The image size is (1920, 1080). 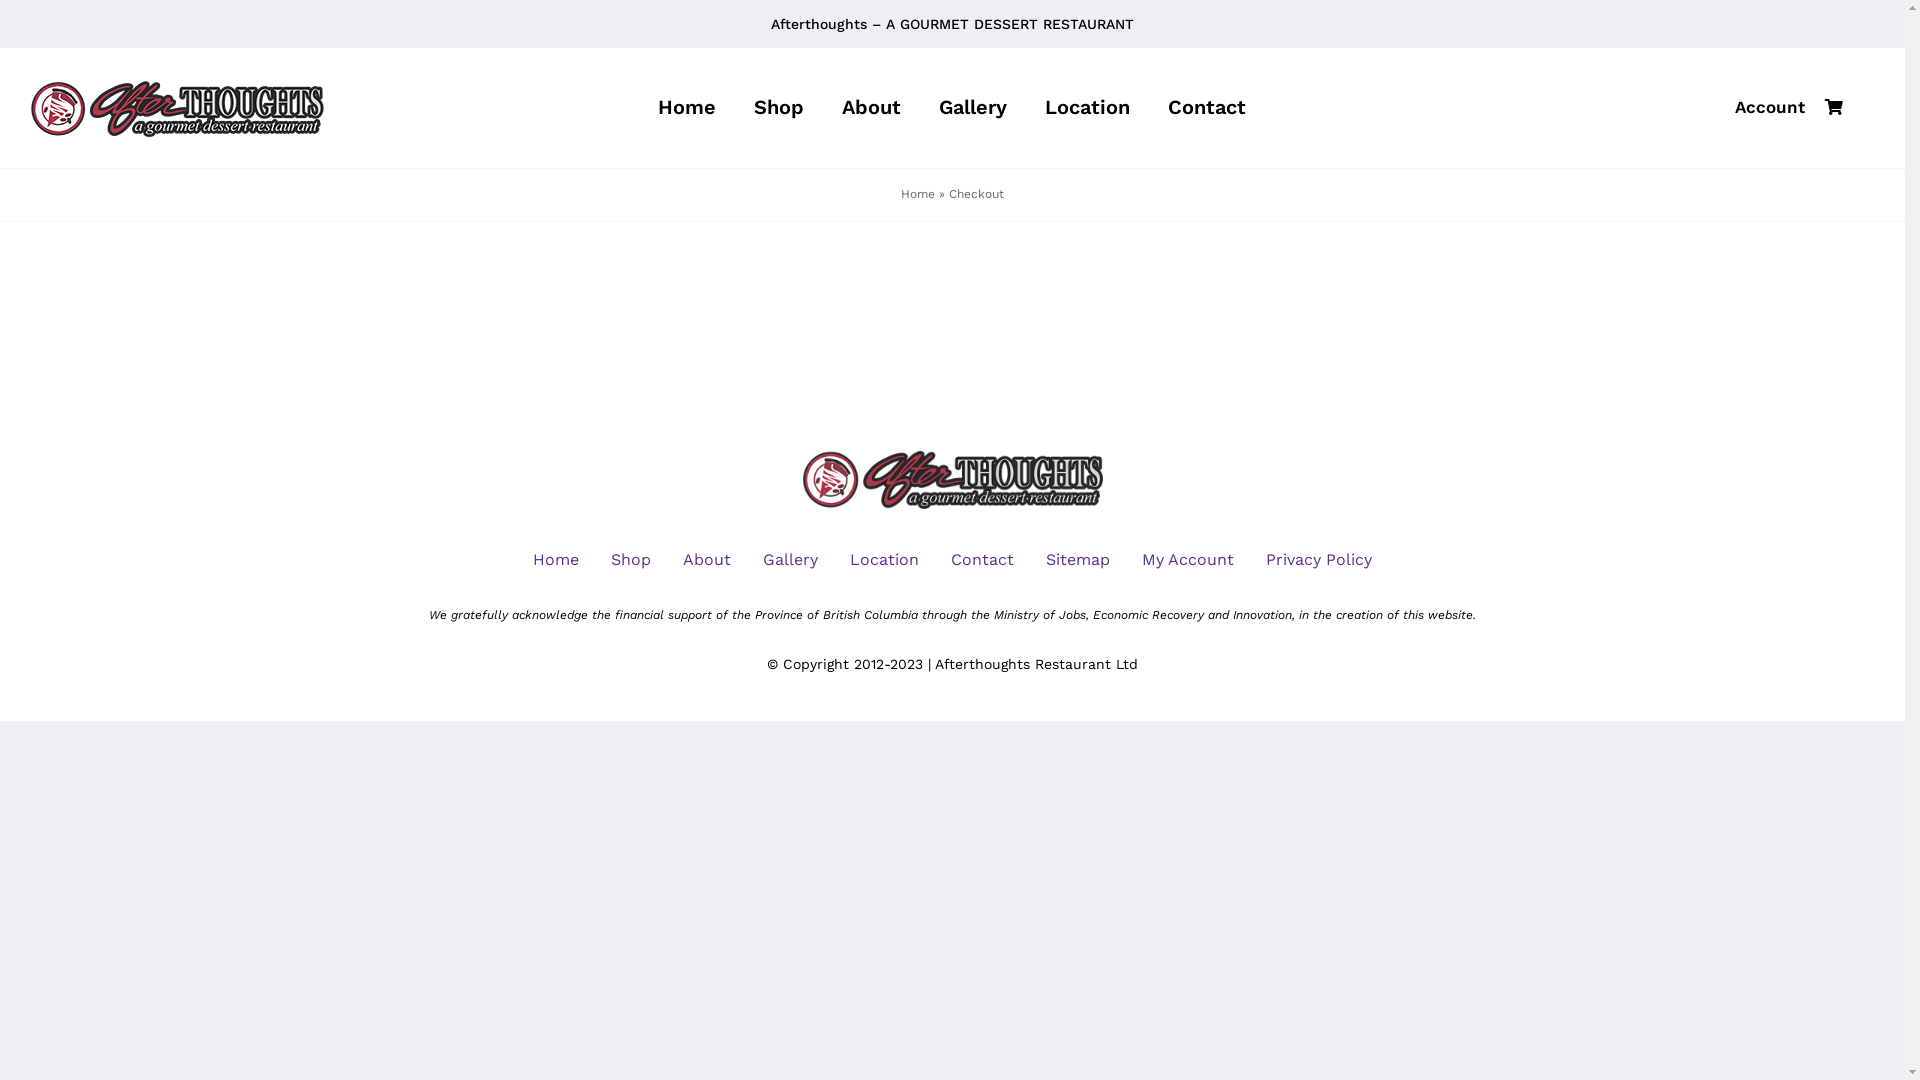 I want to click on Home, so click(x=687, y=108).